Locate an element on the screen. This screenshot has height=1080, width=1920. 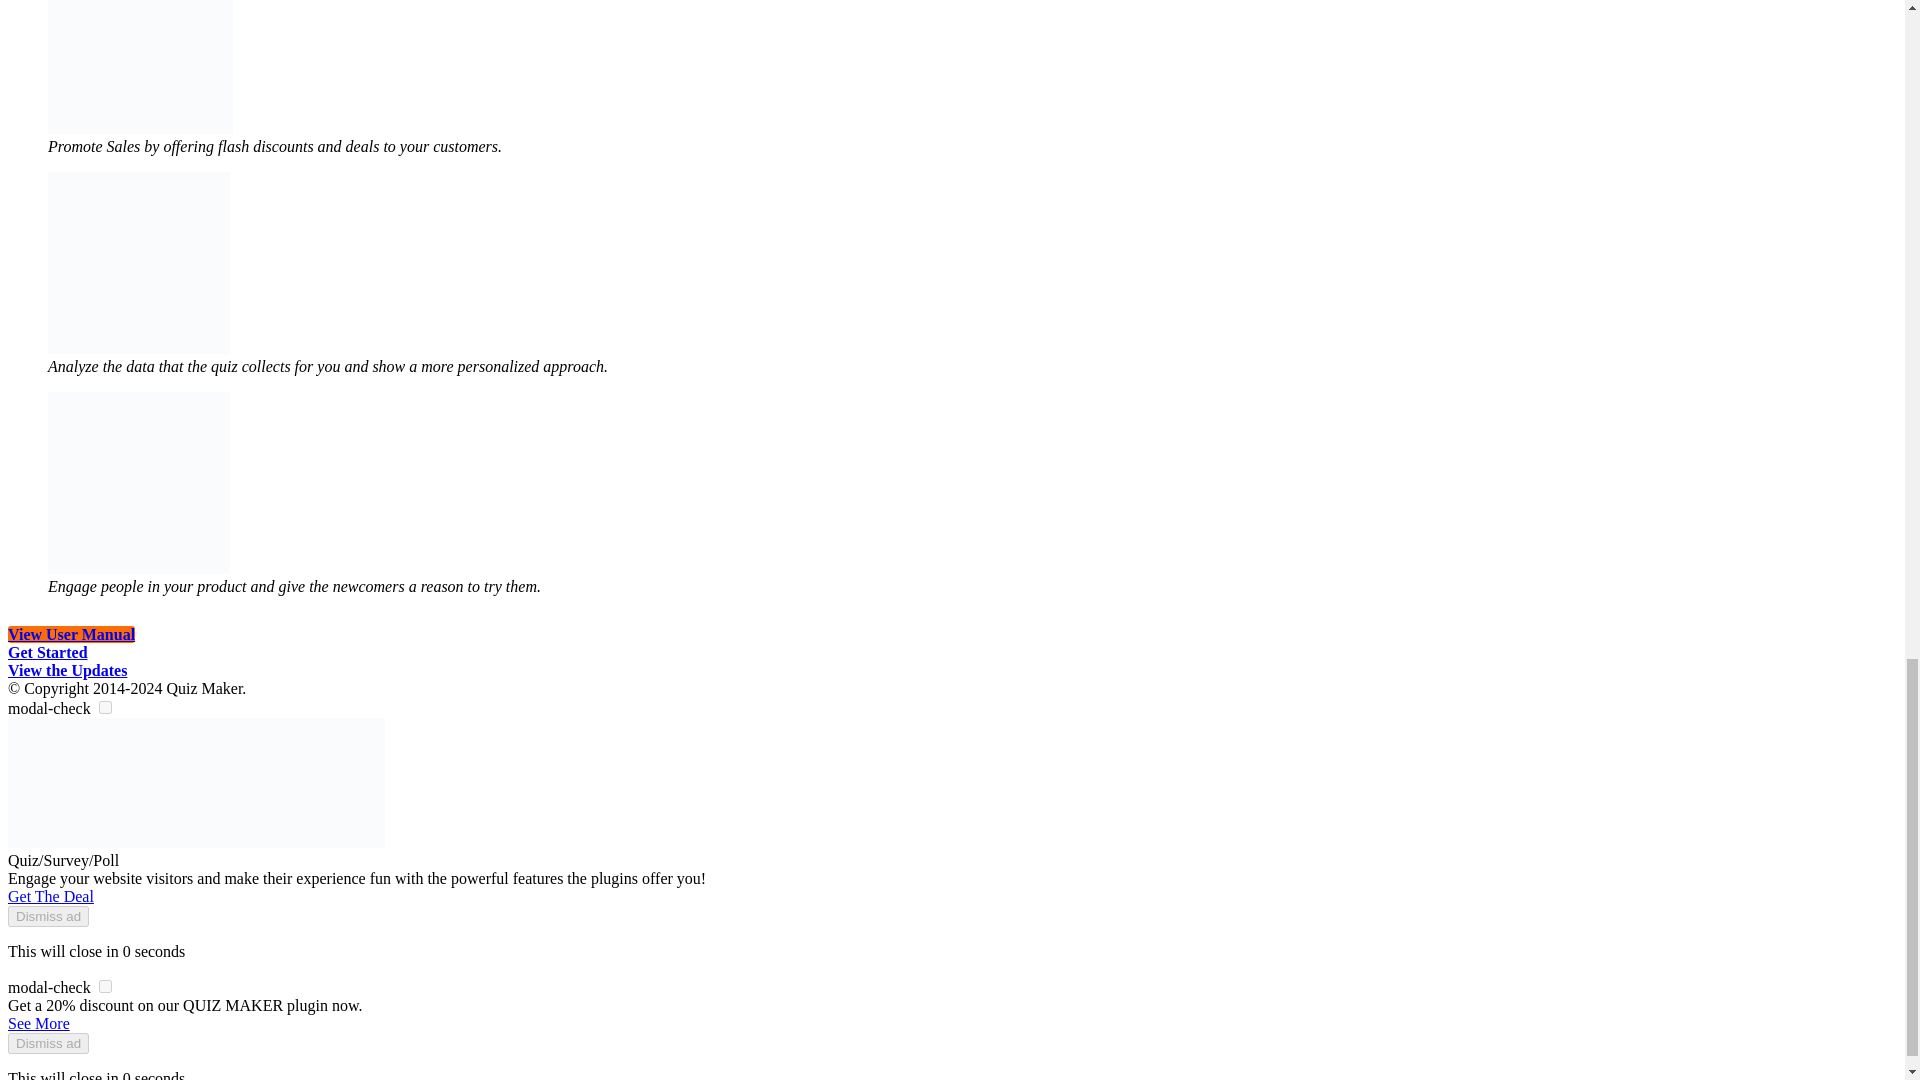
Dismiss ad is located at coordinates (48, 916).